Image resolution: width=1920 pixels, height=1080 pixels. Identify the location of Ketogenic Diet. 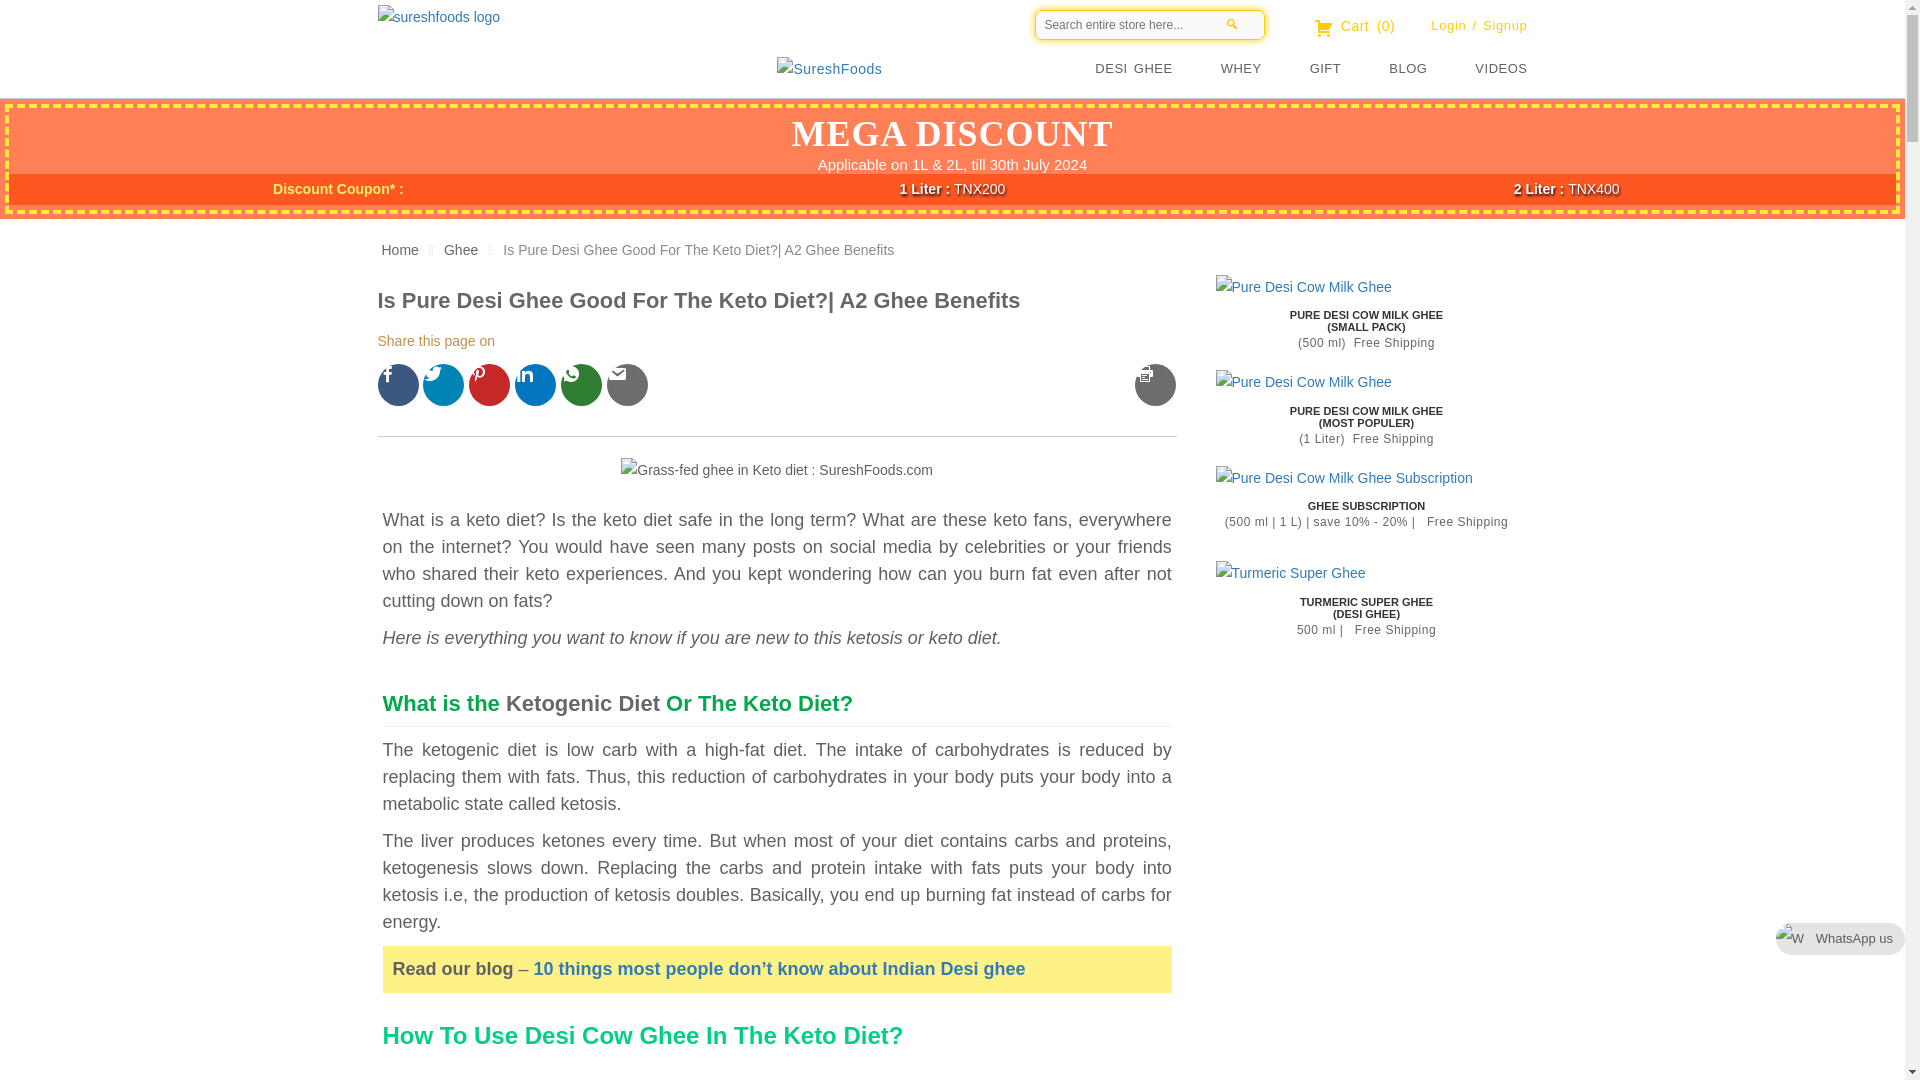
(583, 704).